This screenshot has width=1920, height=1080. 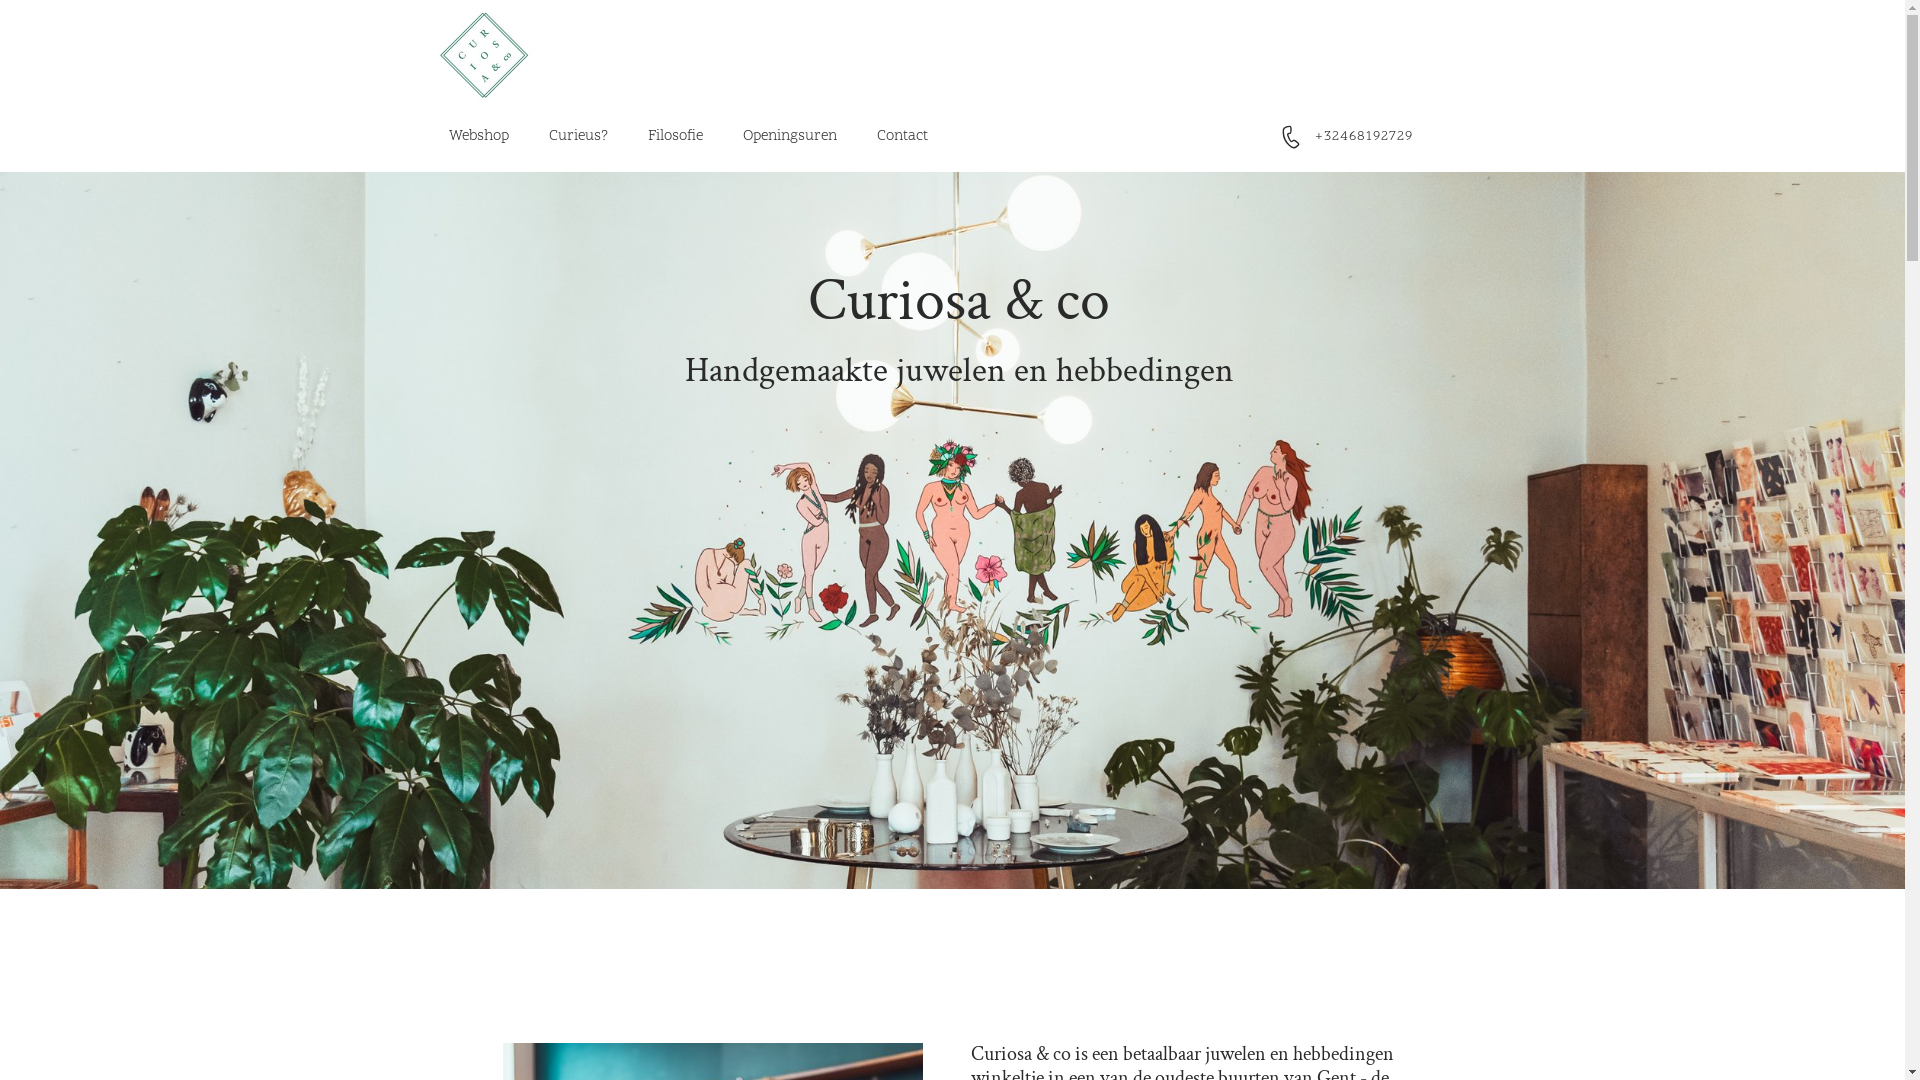 I want to click on Contact, so click(x=902, y=137).